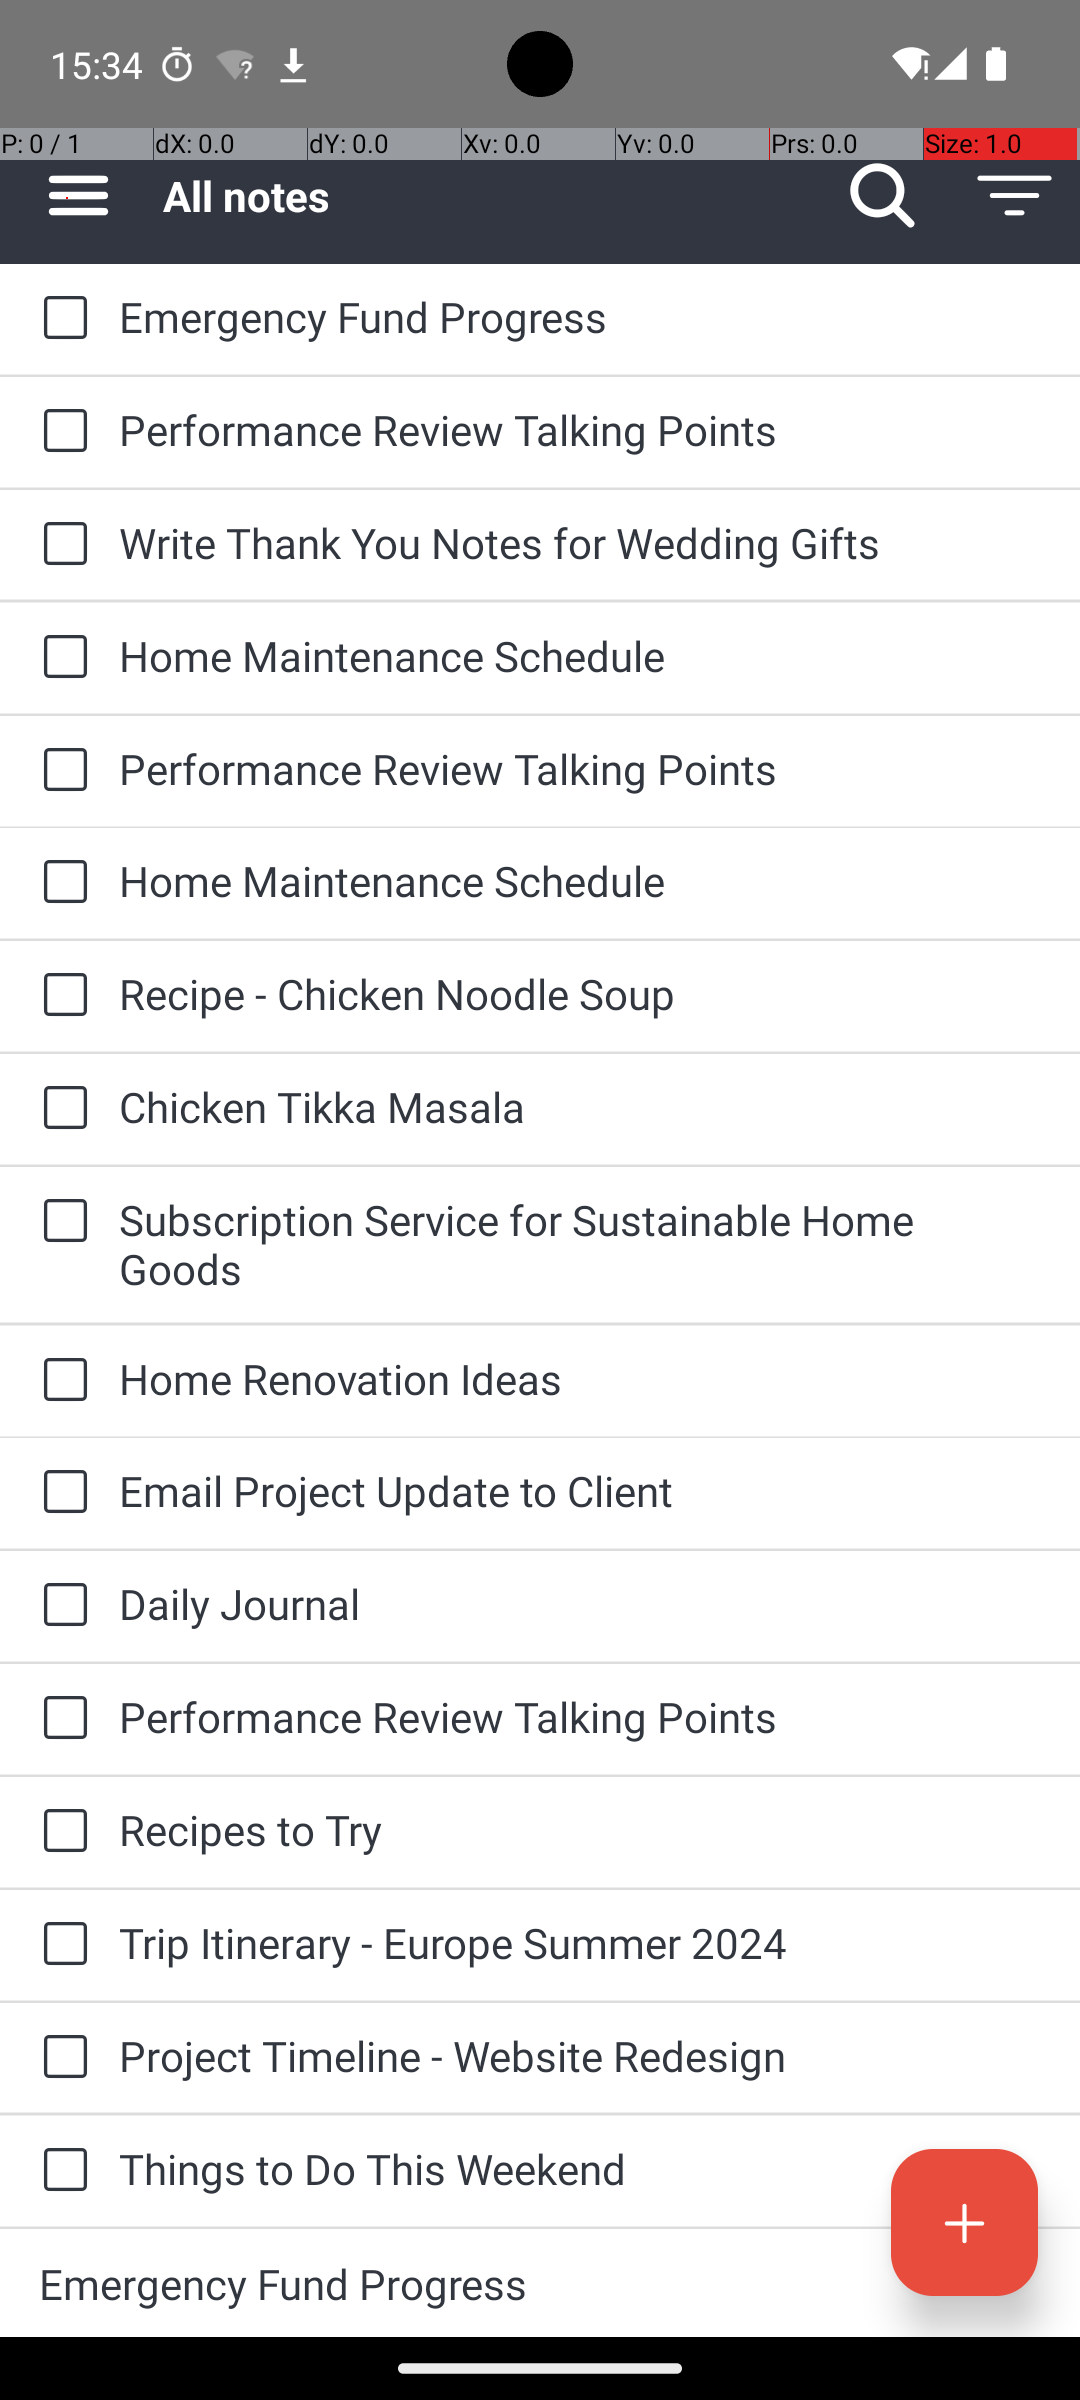 Image resolution: width=1080 pixels, height=2400 pixels. Describe the element at coordinates (60, 1109) in the screenshot. I see `to-do: Chicken Tikka Masala` at that location.